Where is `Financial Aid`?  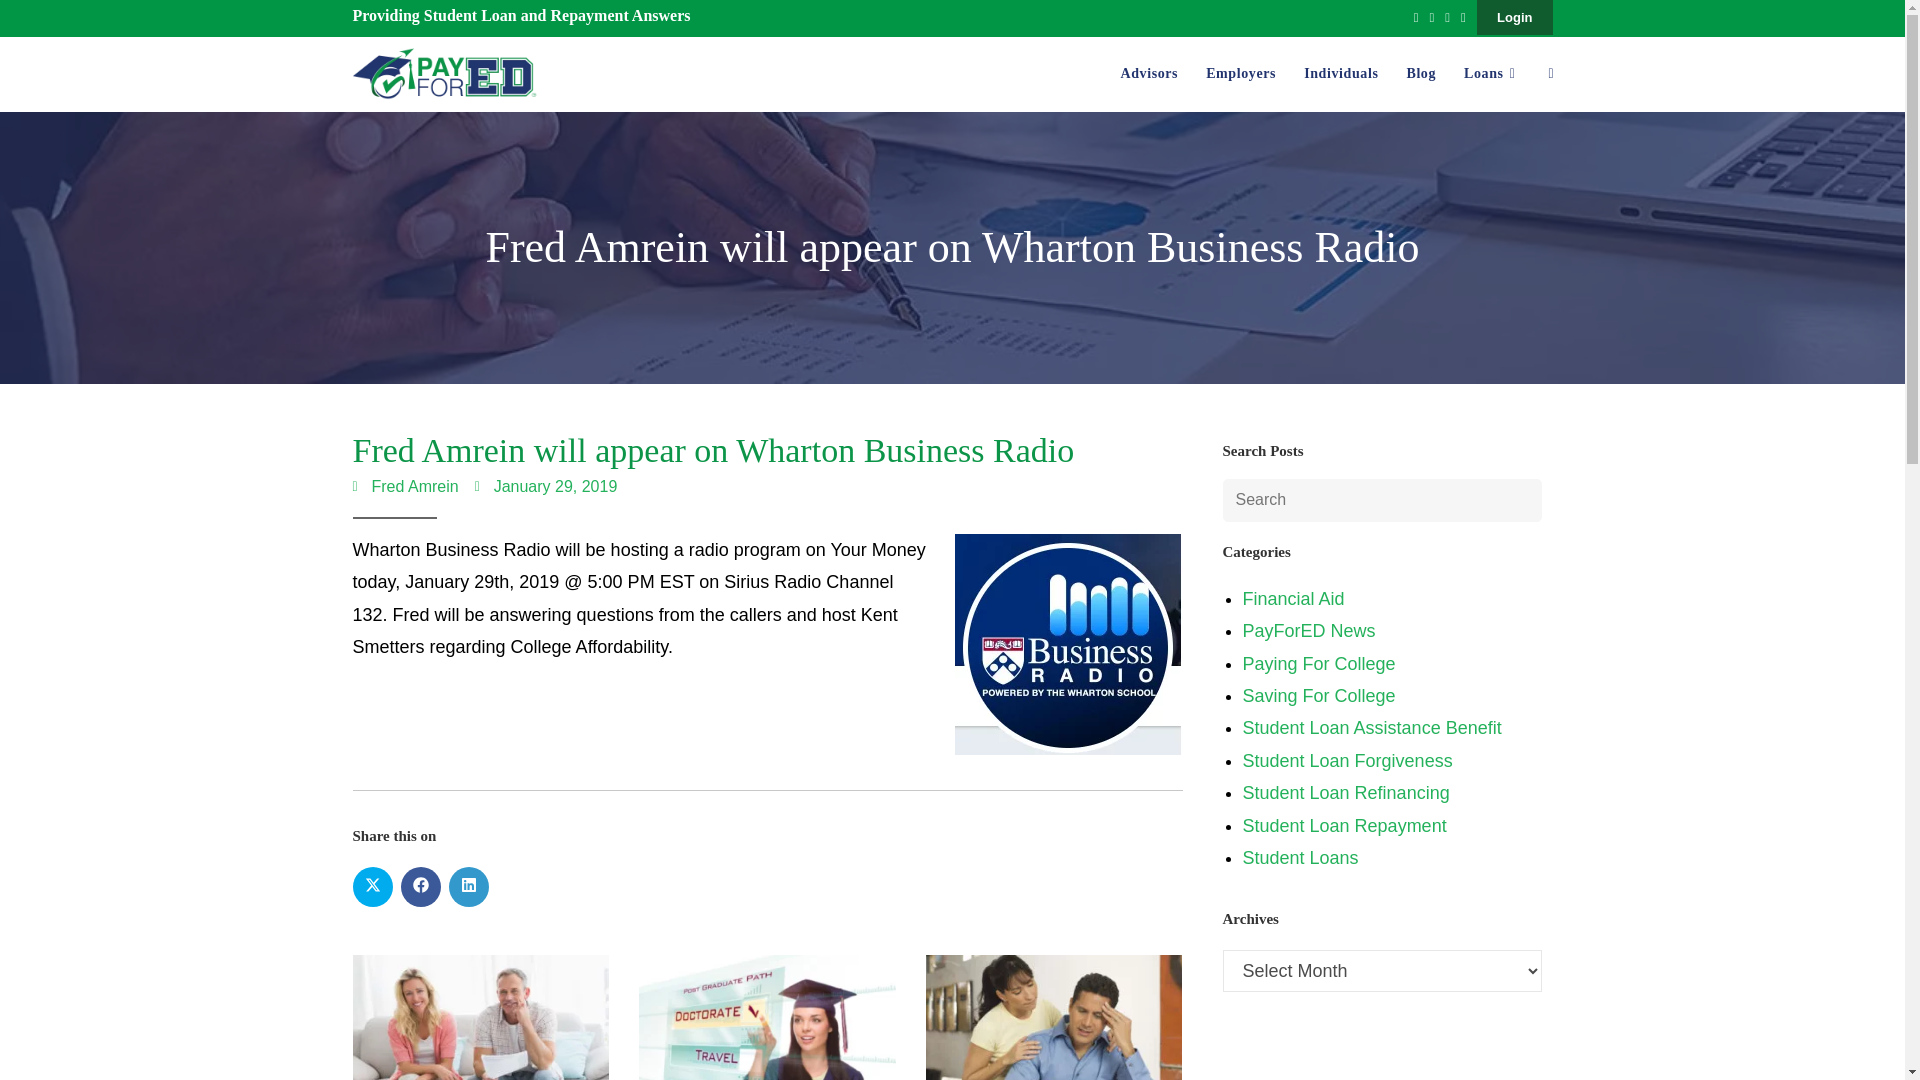 Financial Aid is located at coordinates (1293, 598).